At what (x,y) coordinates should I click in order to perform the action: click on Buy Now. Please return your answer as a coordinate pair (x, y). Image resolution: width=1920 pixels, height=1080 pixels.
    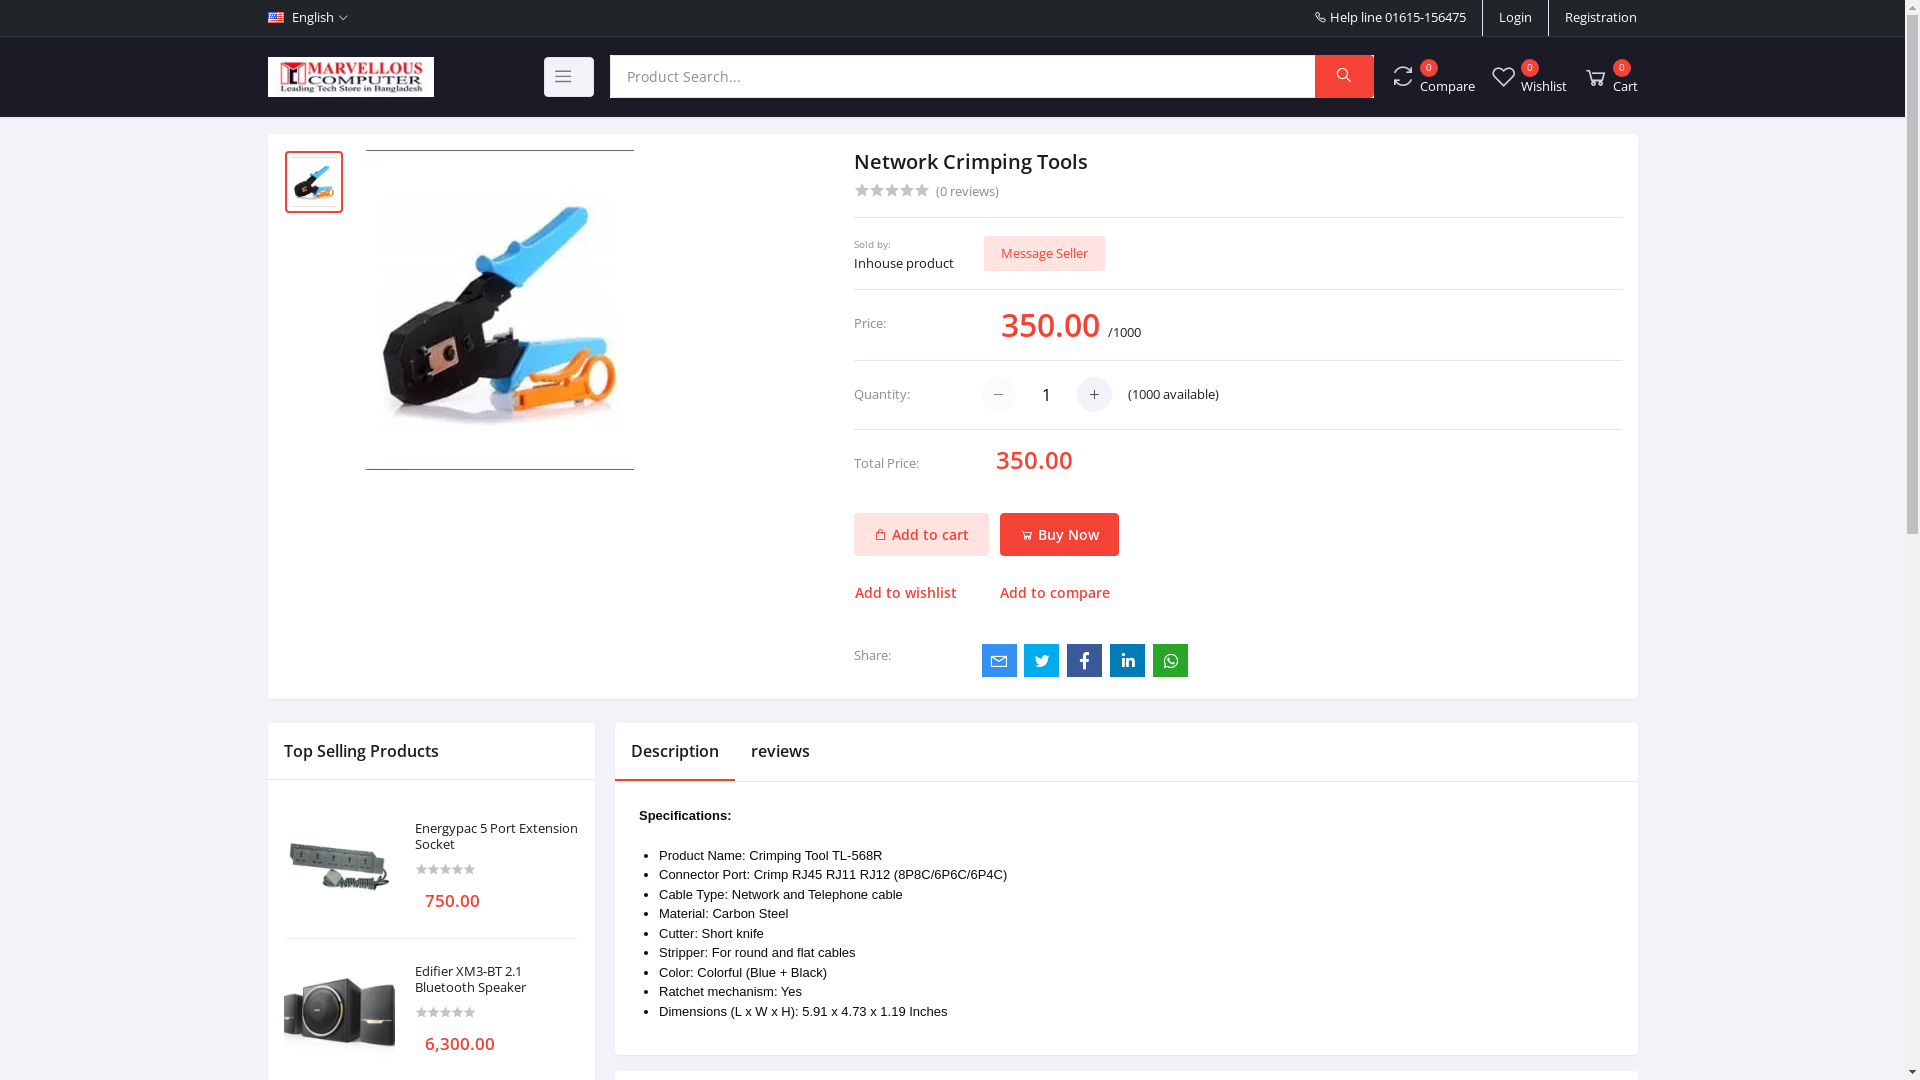
    Looking at the image, I should click on (1060, 534).